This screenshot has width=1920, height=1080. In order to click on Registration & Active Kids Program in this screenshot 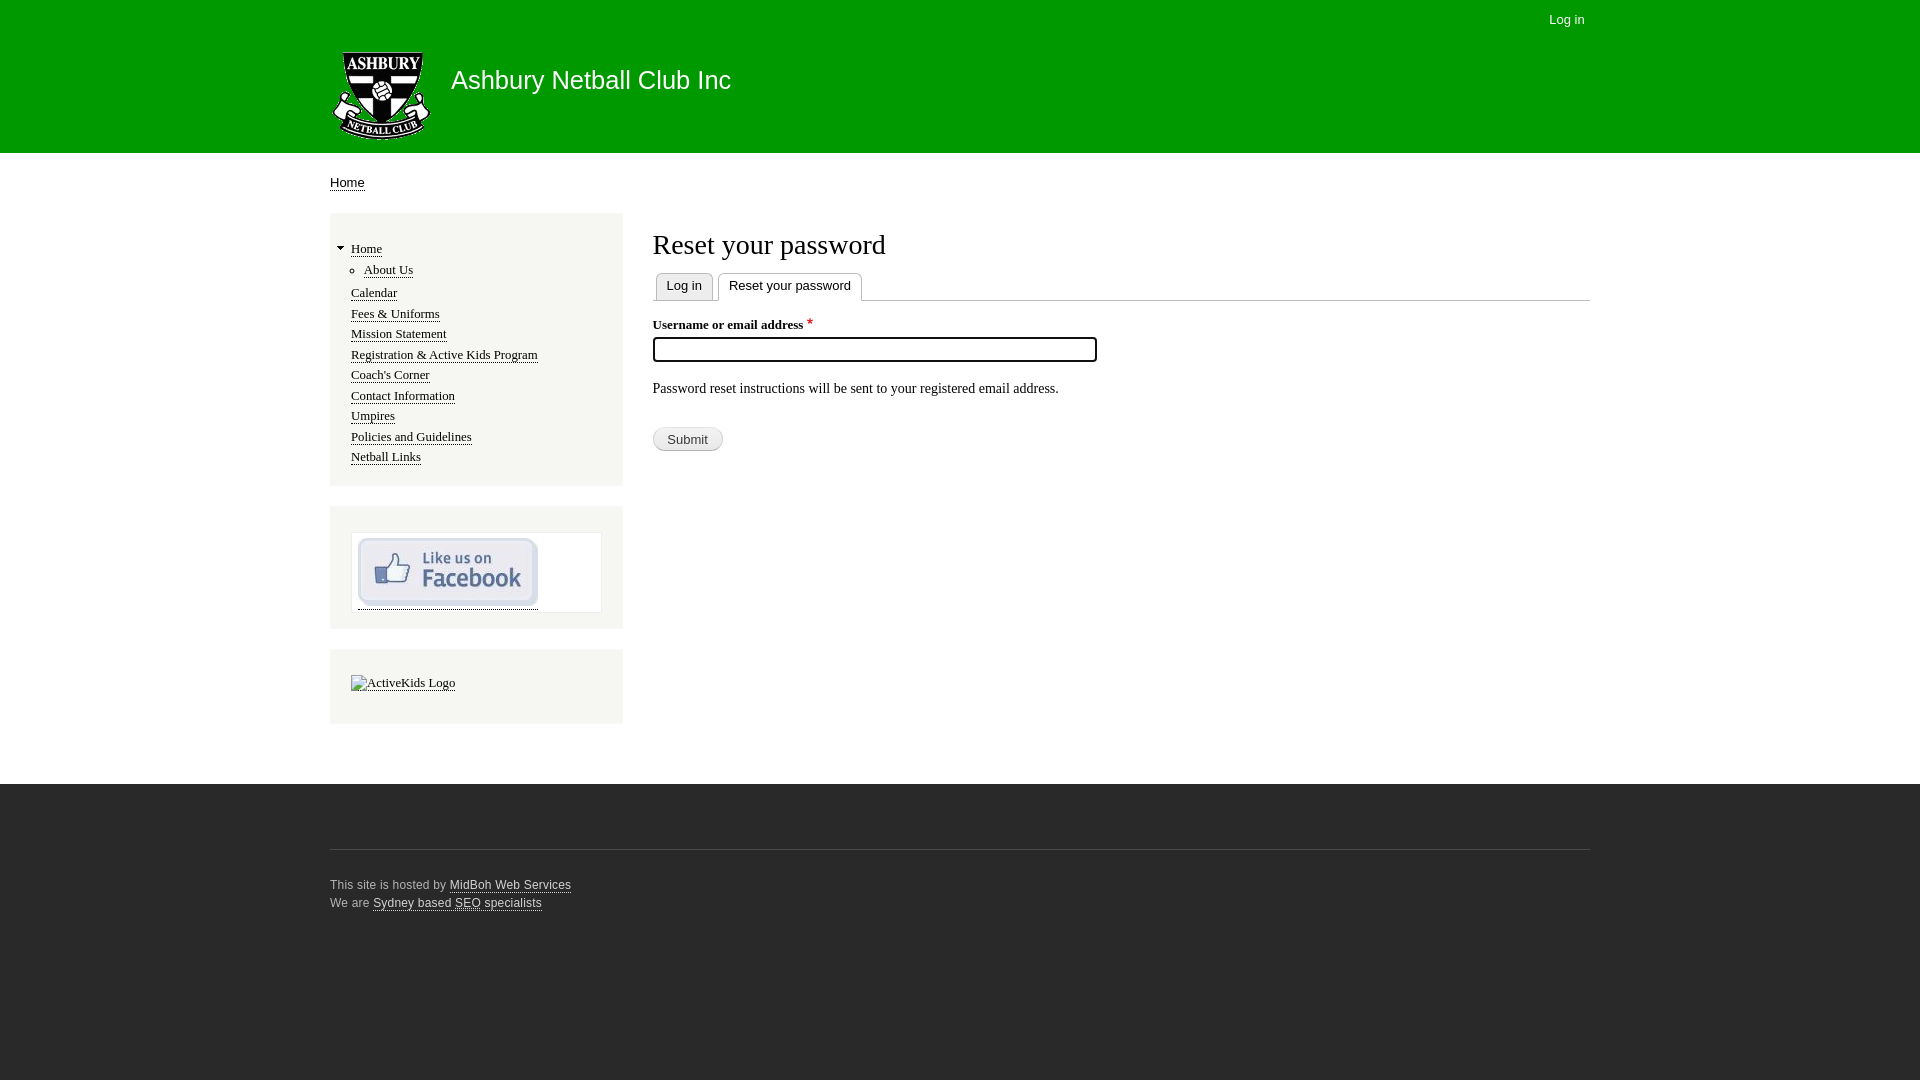, I will do `click(444, 356)`.